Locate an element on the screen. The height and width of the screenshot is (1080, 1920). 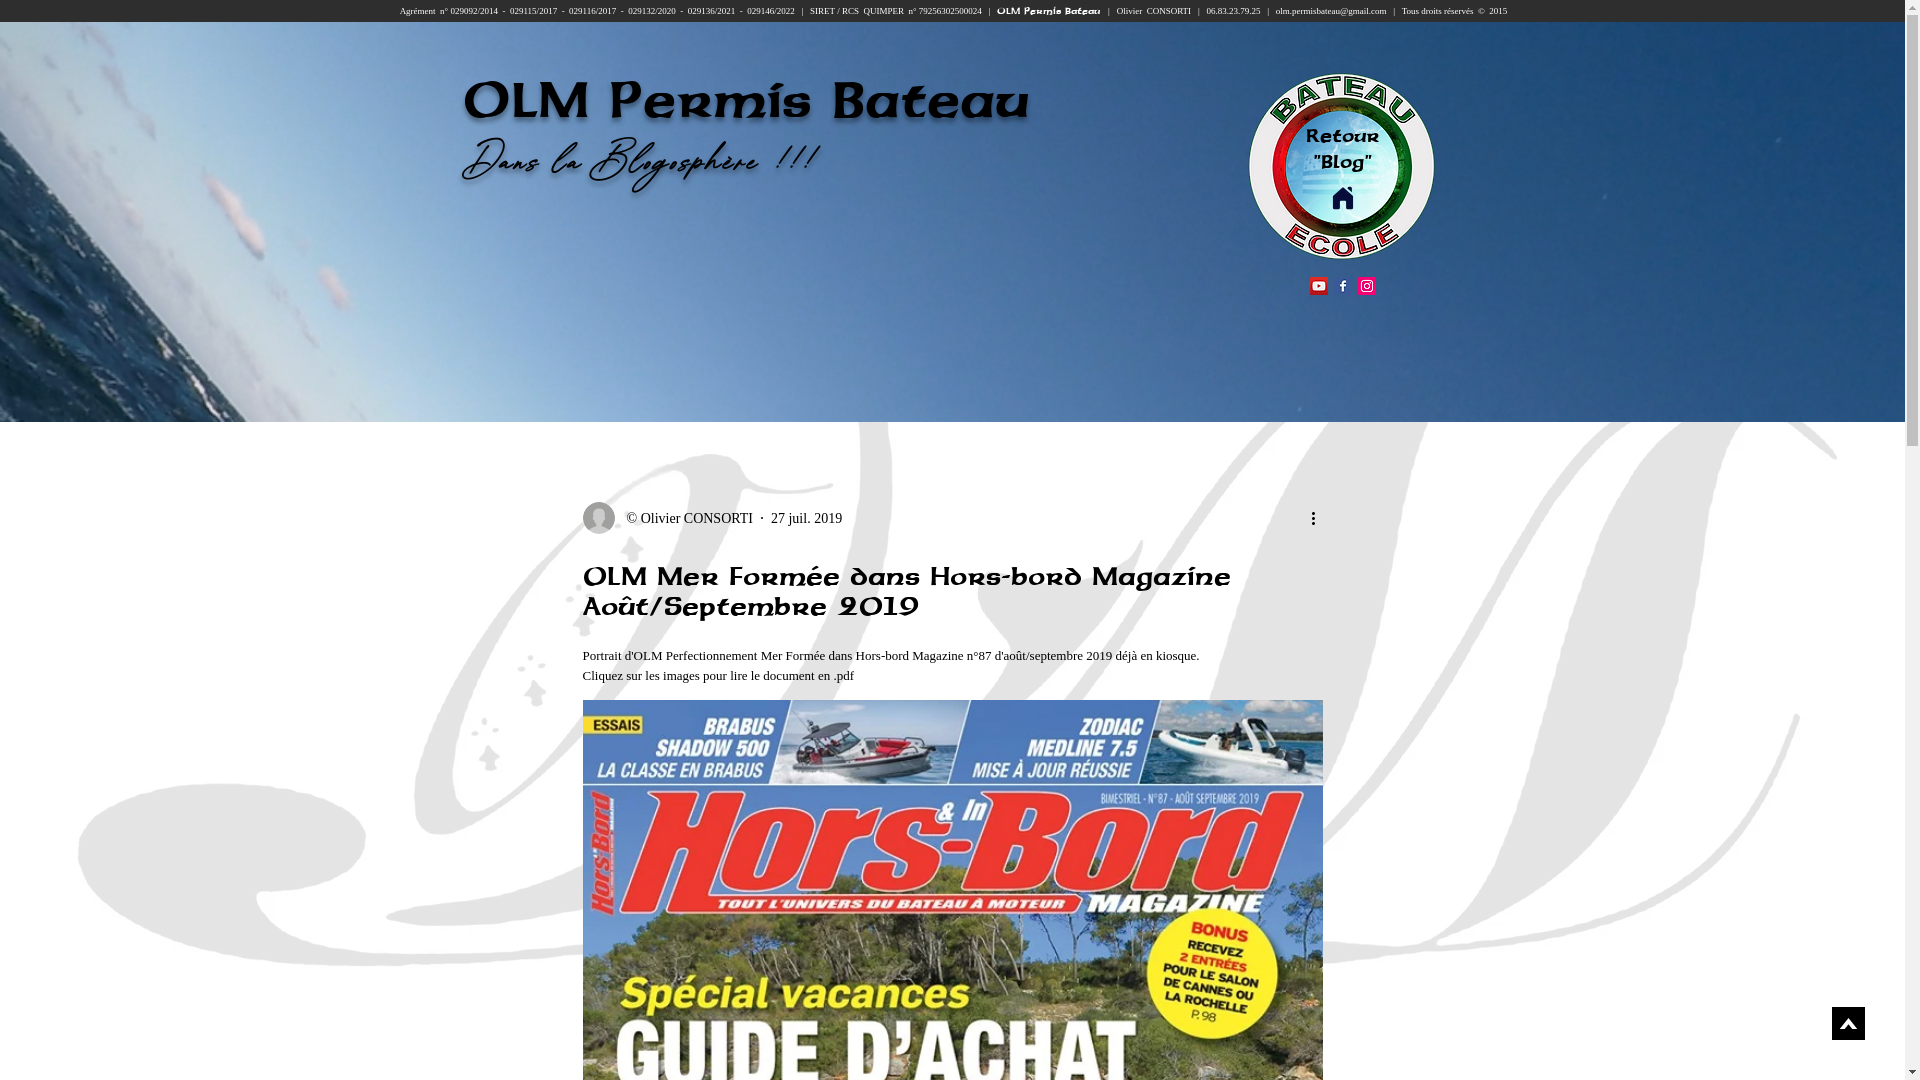
OLM Permis Bateau  is located at coordinates (1052, 10).